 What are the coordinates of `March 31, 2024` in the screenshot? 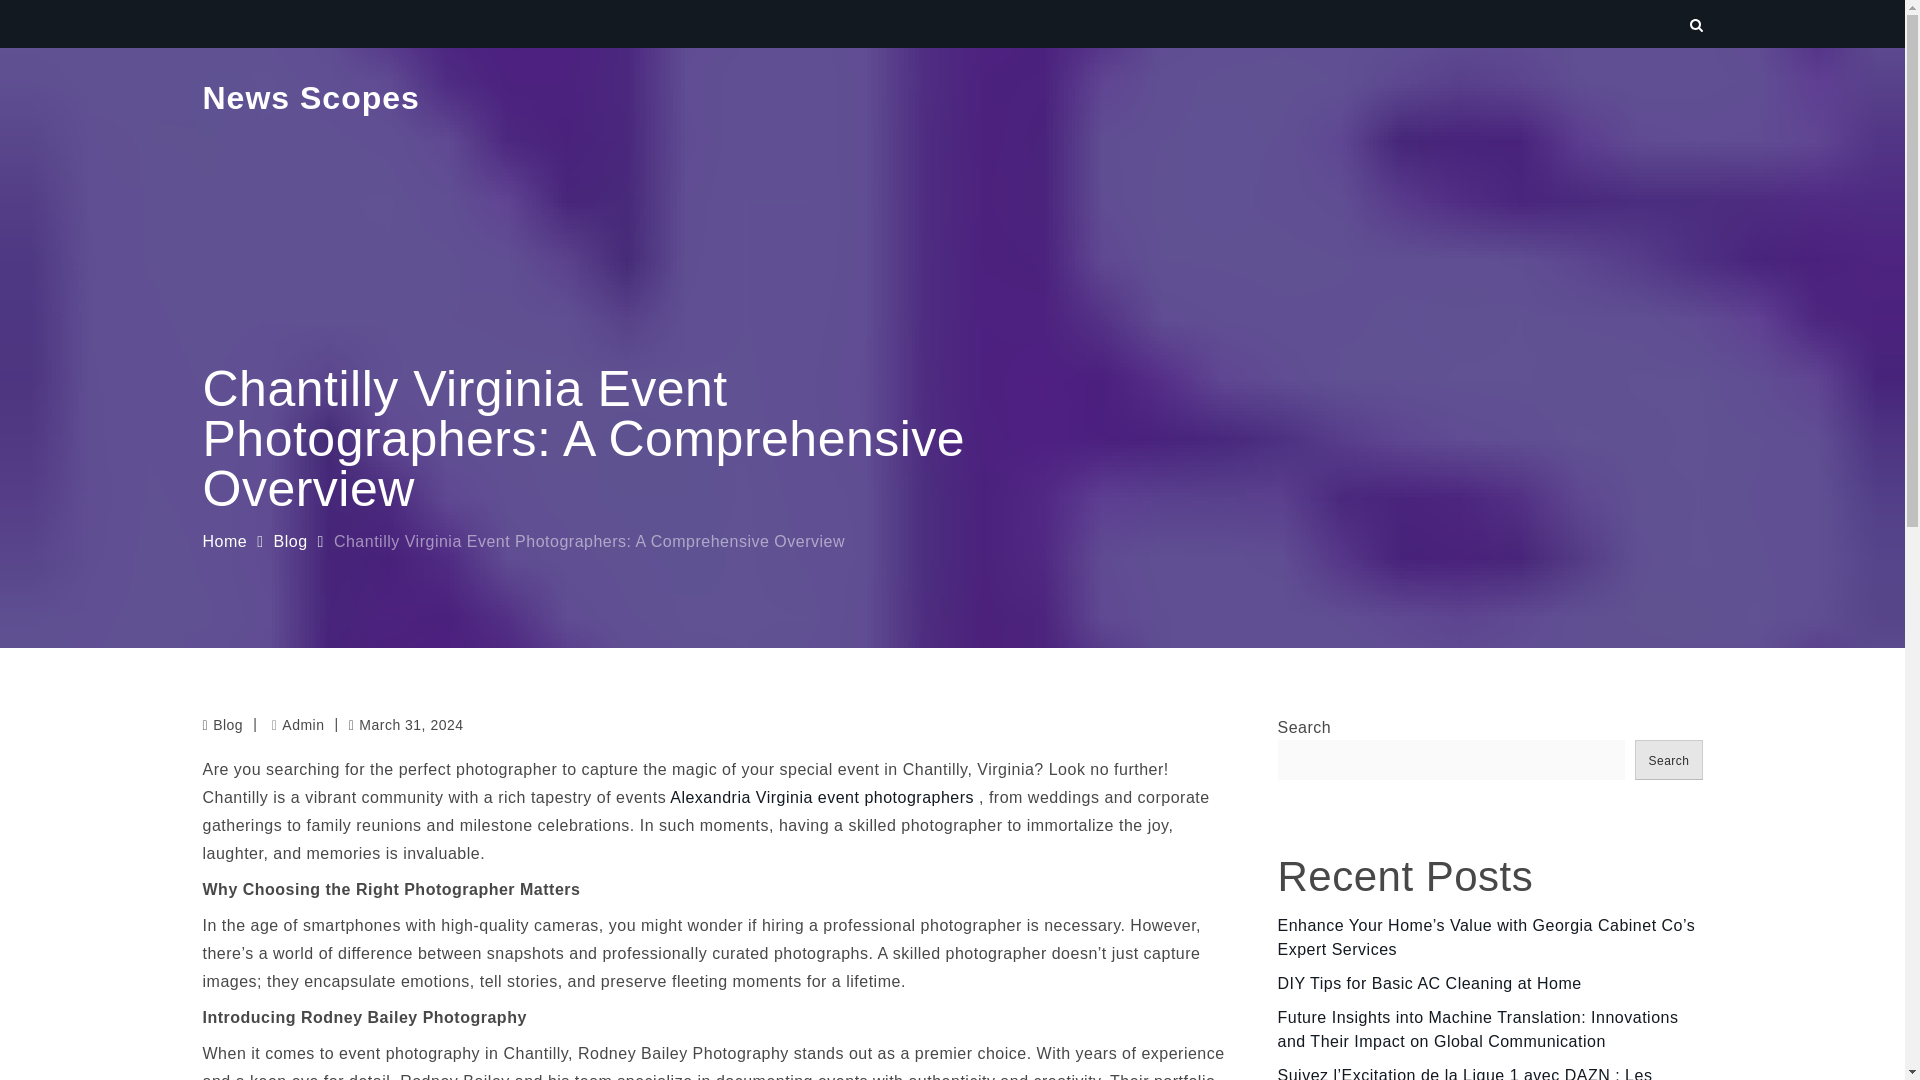 It's located at (406, 724).